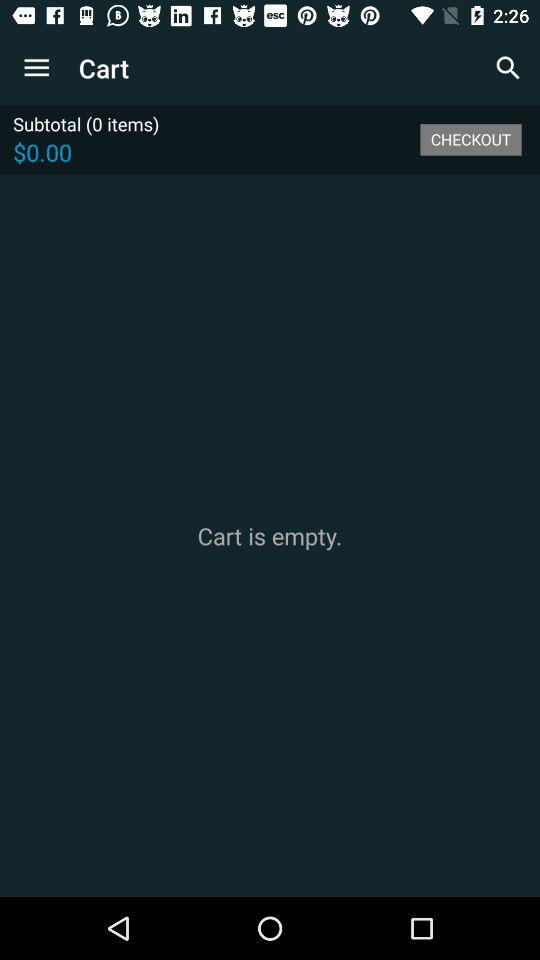  I want to click on turn off the app to the right of cart, so click(508, 68).